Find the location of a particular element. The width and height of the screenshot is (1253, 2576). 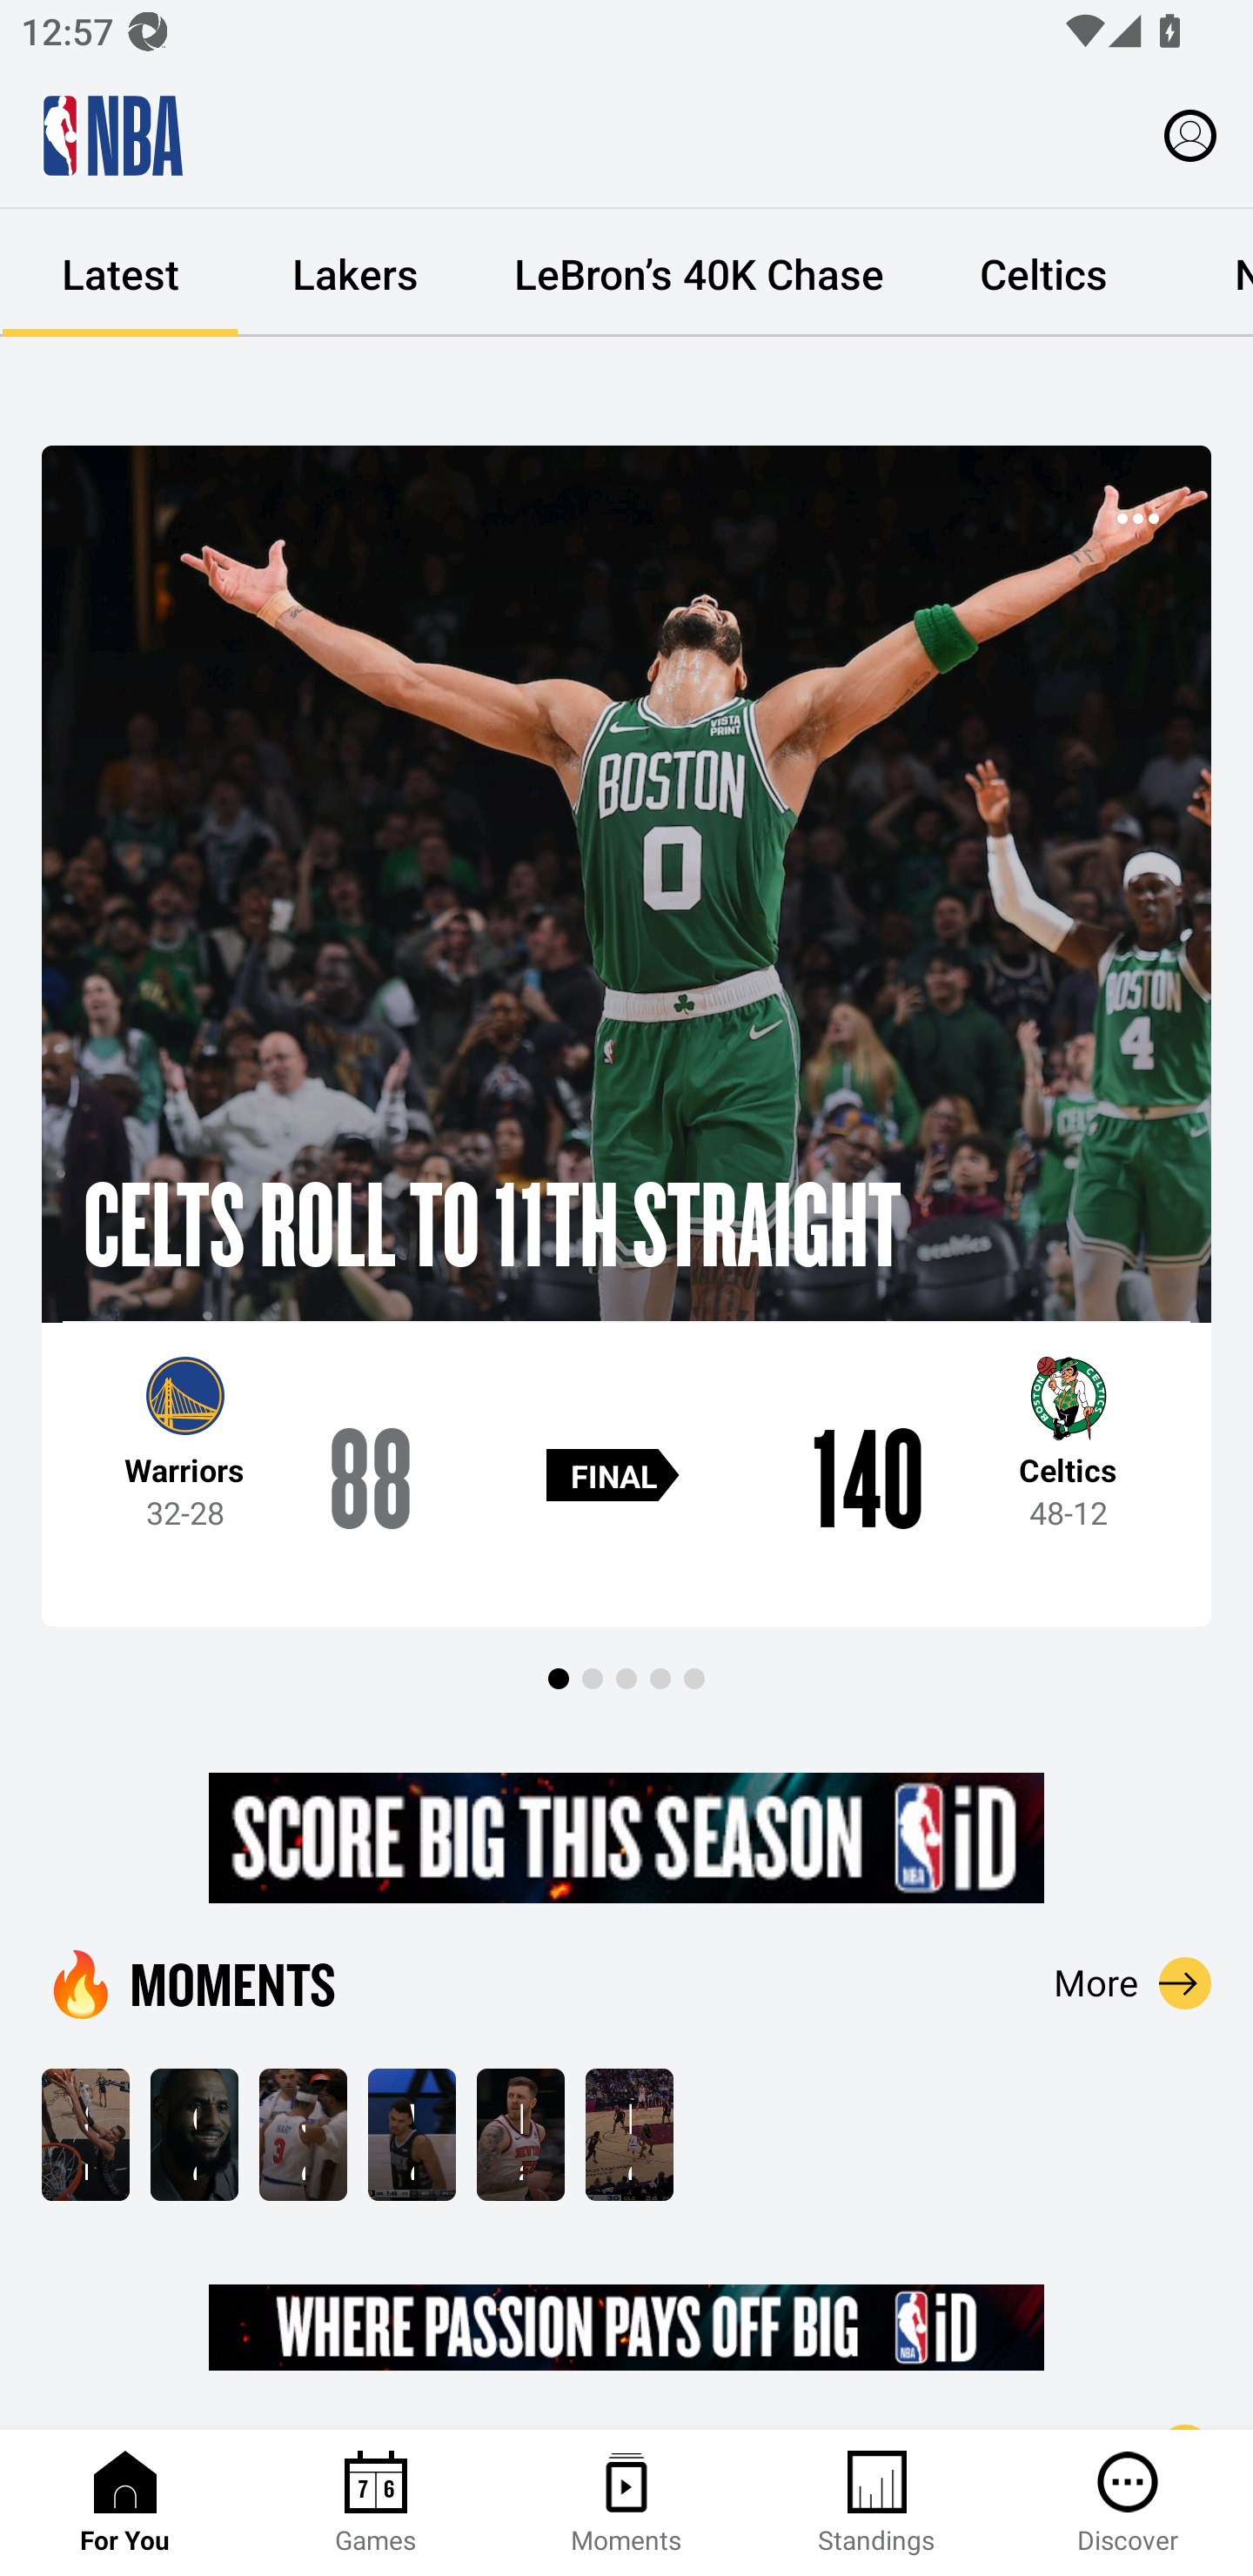

Celtics is located at coordinates (1042, 273).